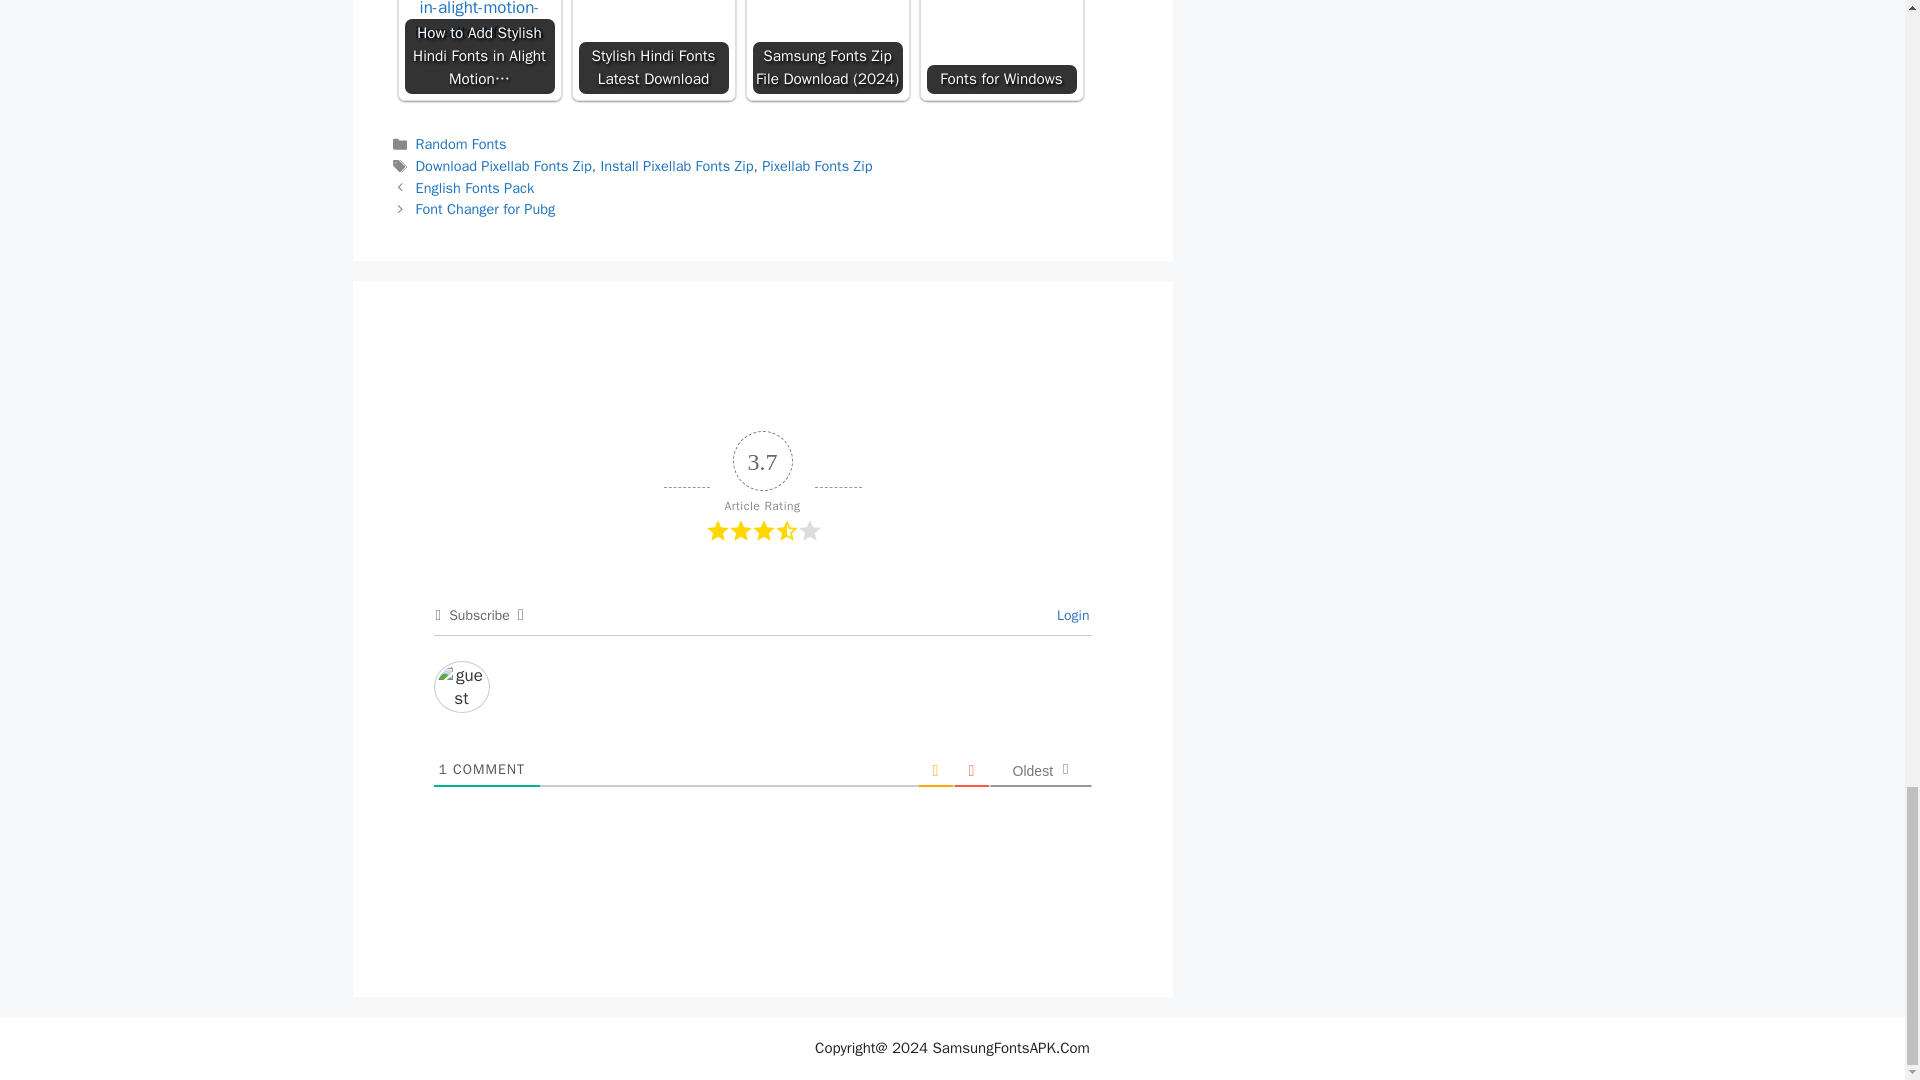 The image size is (1920, 1080). I want to click on Font Changer for Pubg, so click(486, 208).